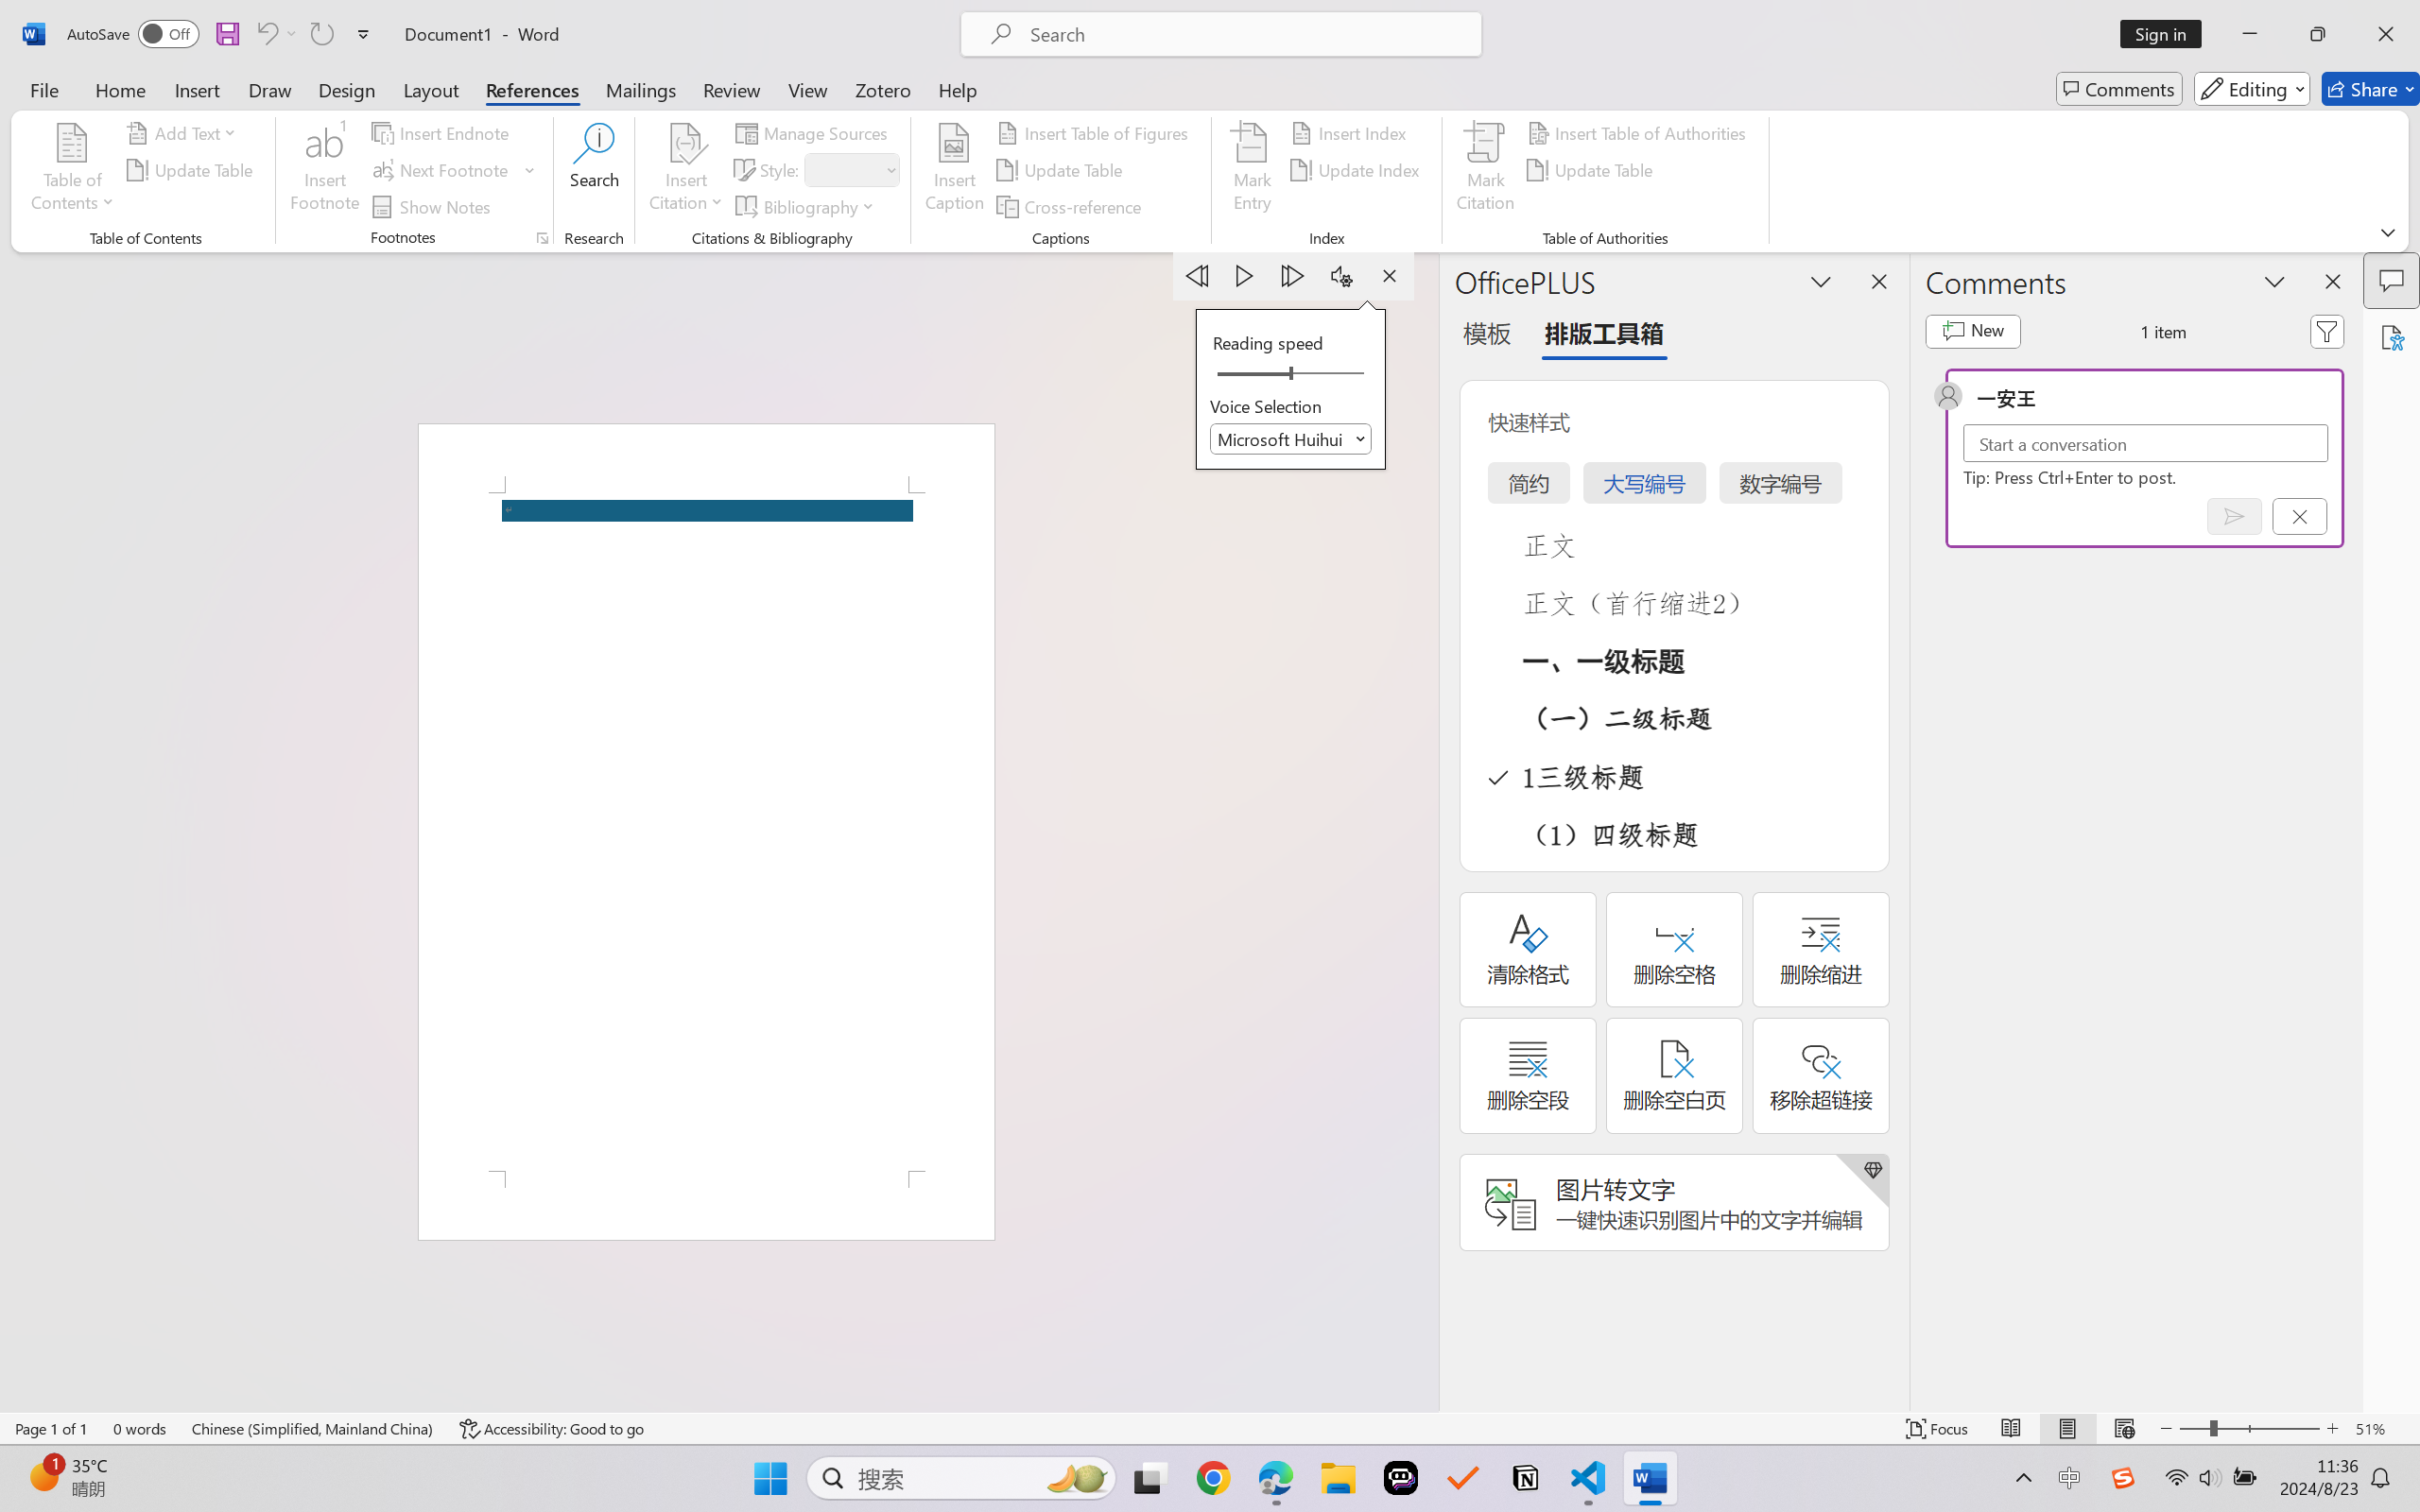  I want to click on Insert Caption..., so click(955, 170).